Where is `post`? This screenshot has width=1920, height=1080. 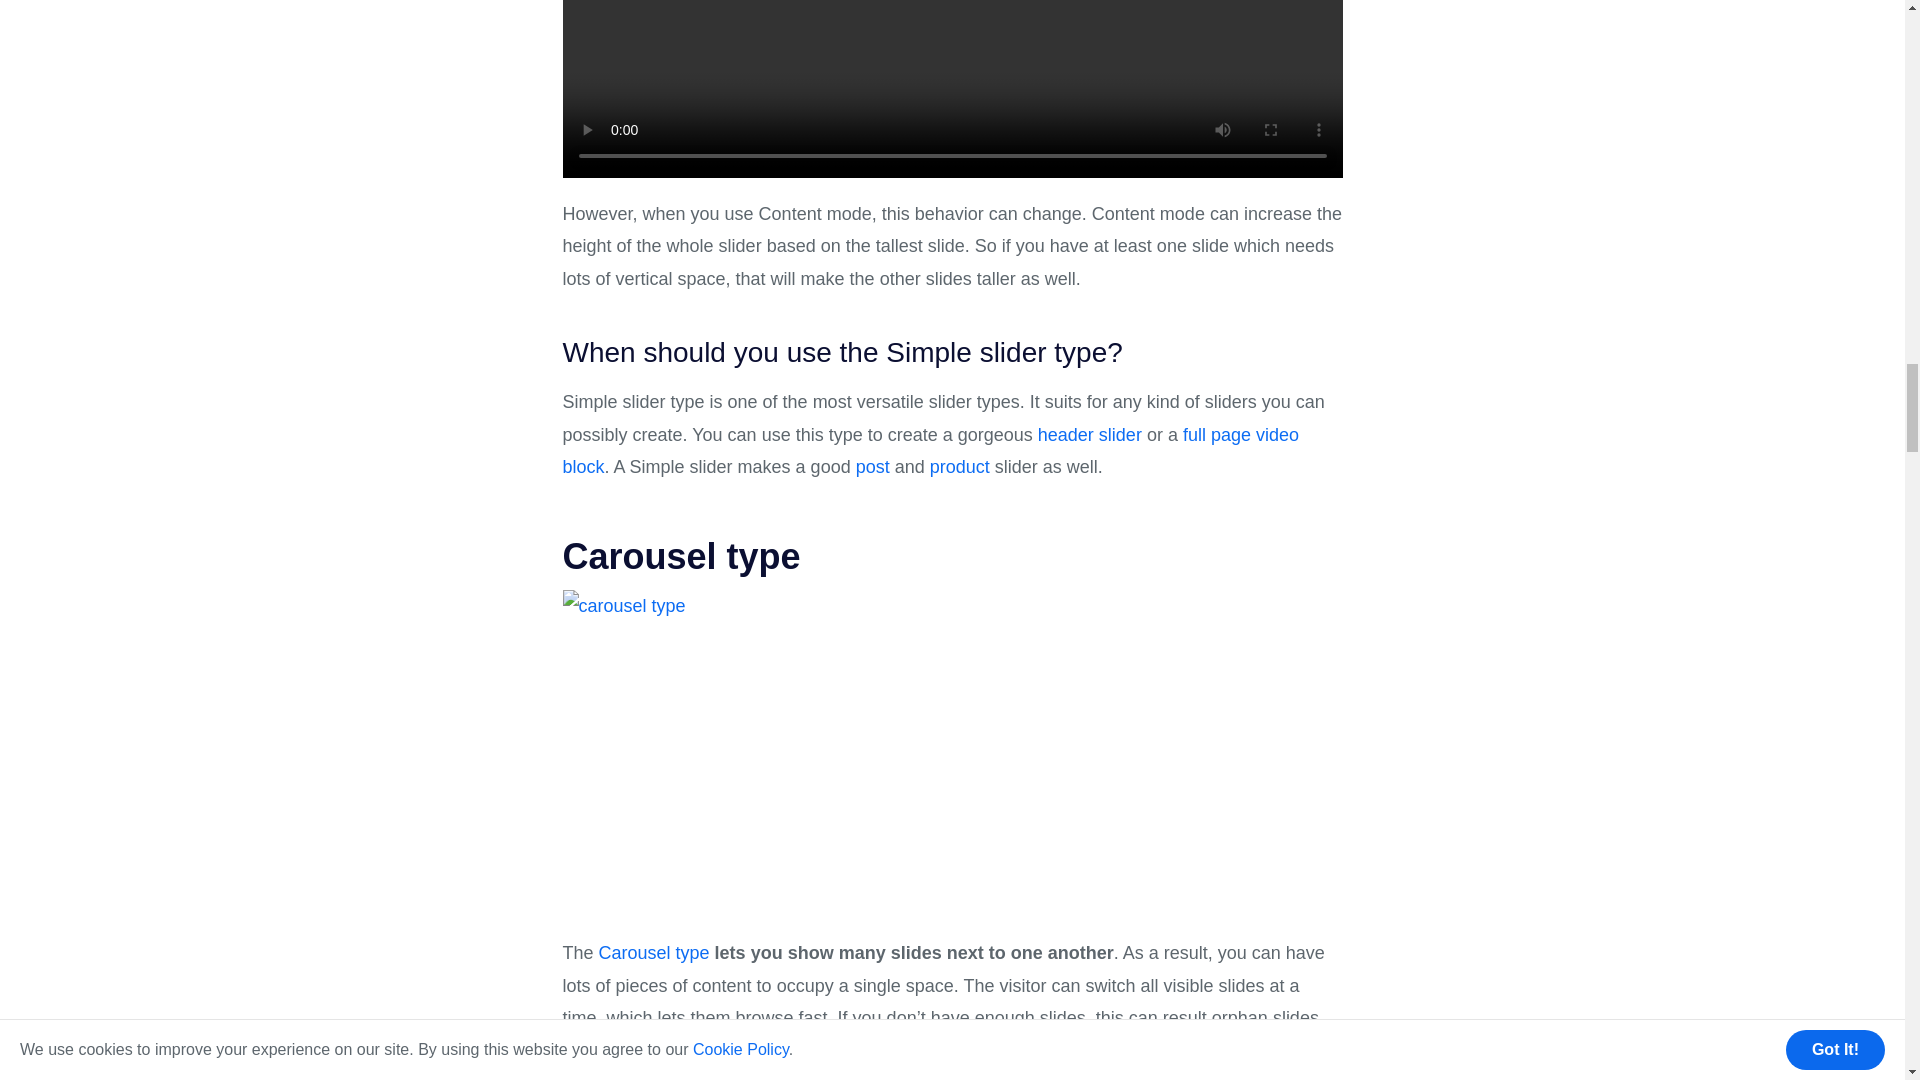
post is located at coordinates (873, 468).